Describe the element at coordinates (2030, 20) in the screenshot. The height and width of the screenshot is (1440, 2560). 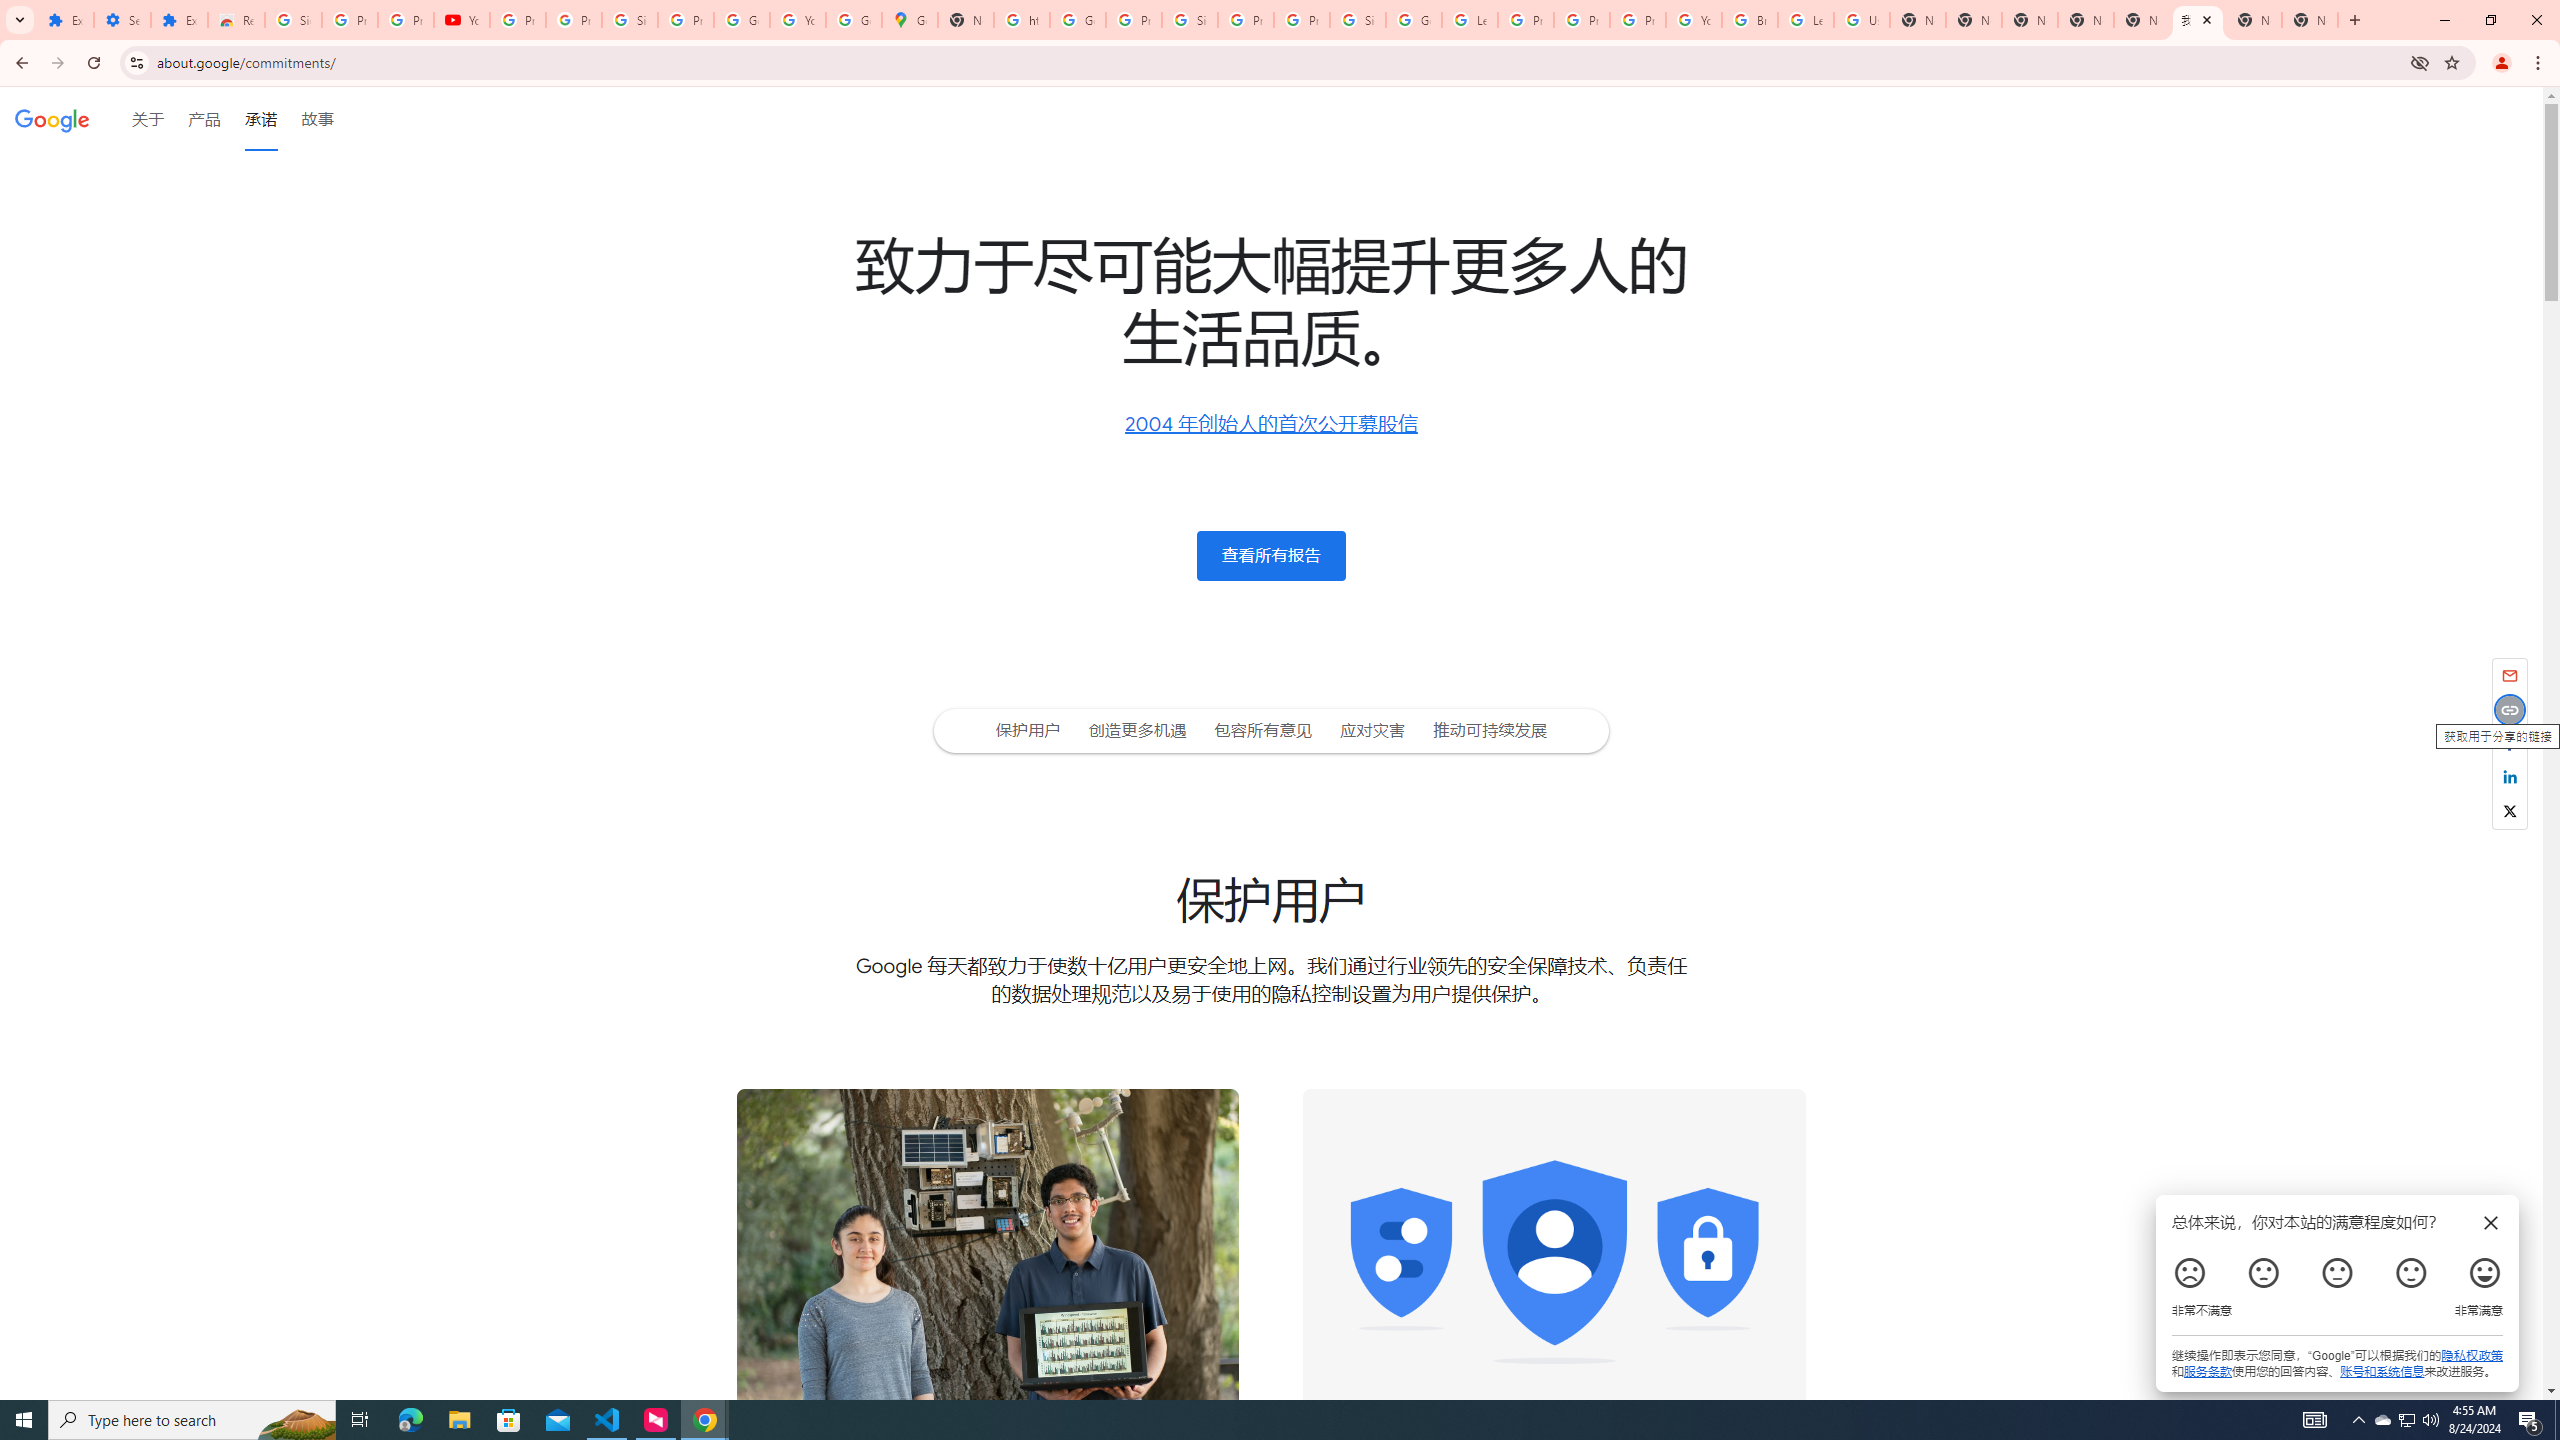
I see `New Tab` at that location.